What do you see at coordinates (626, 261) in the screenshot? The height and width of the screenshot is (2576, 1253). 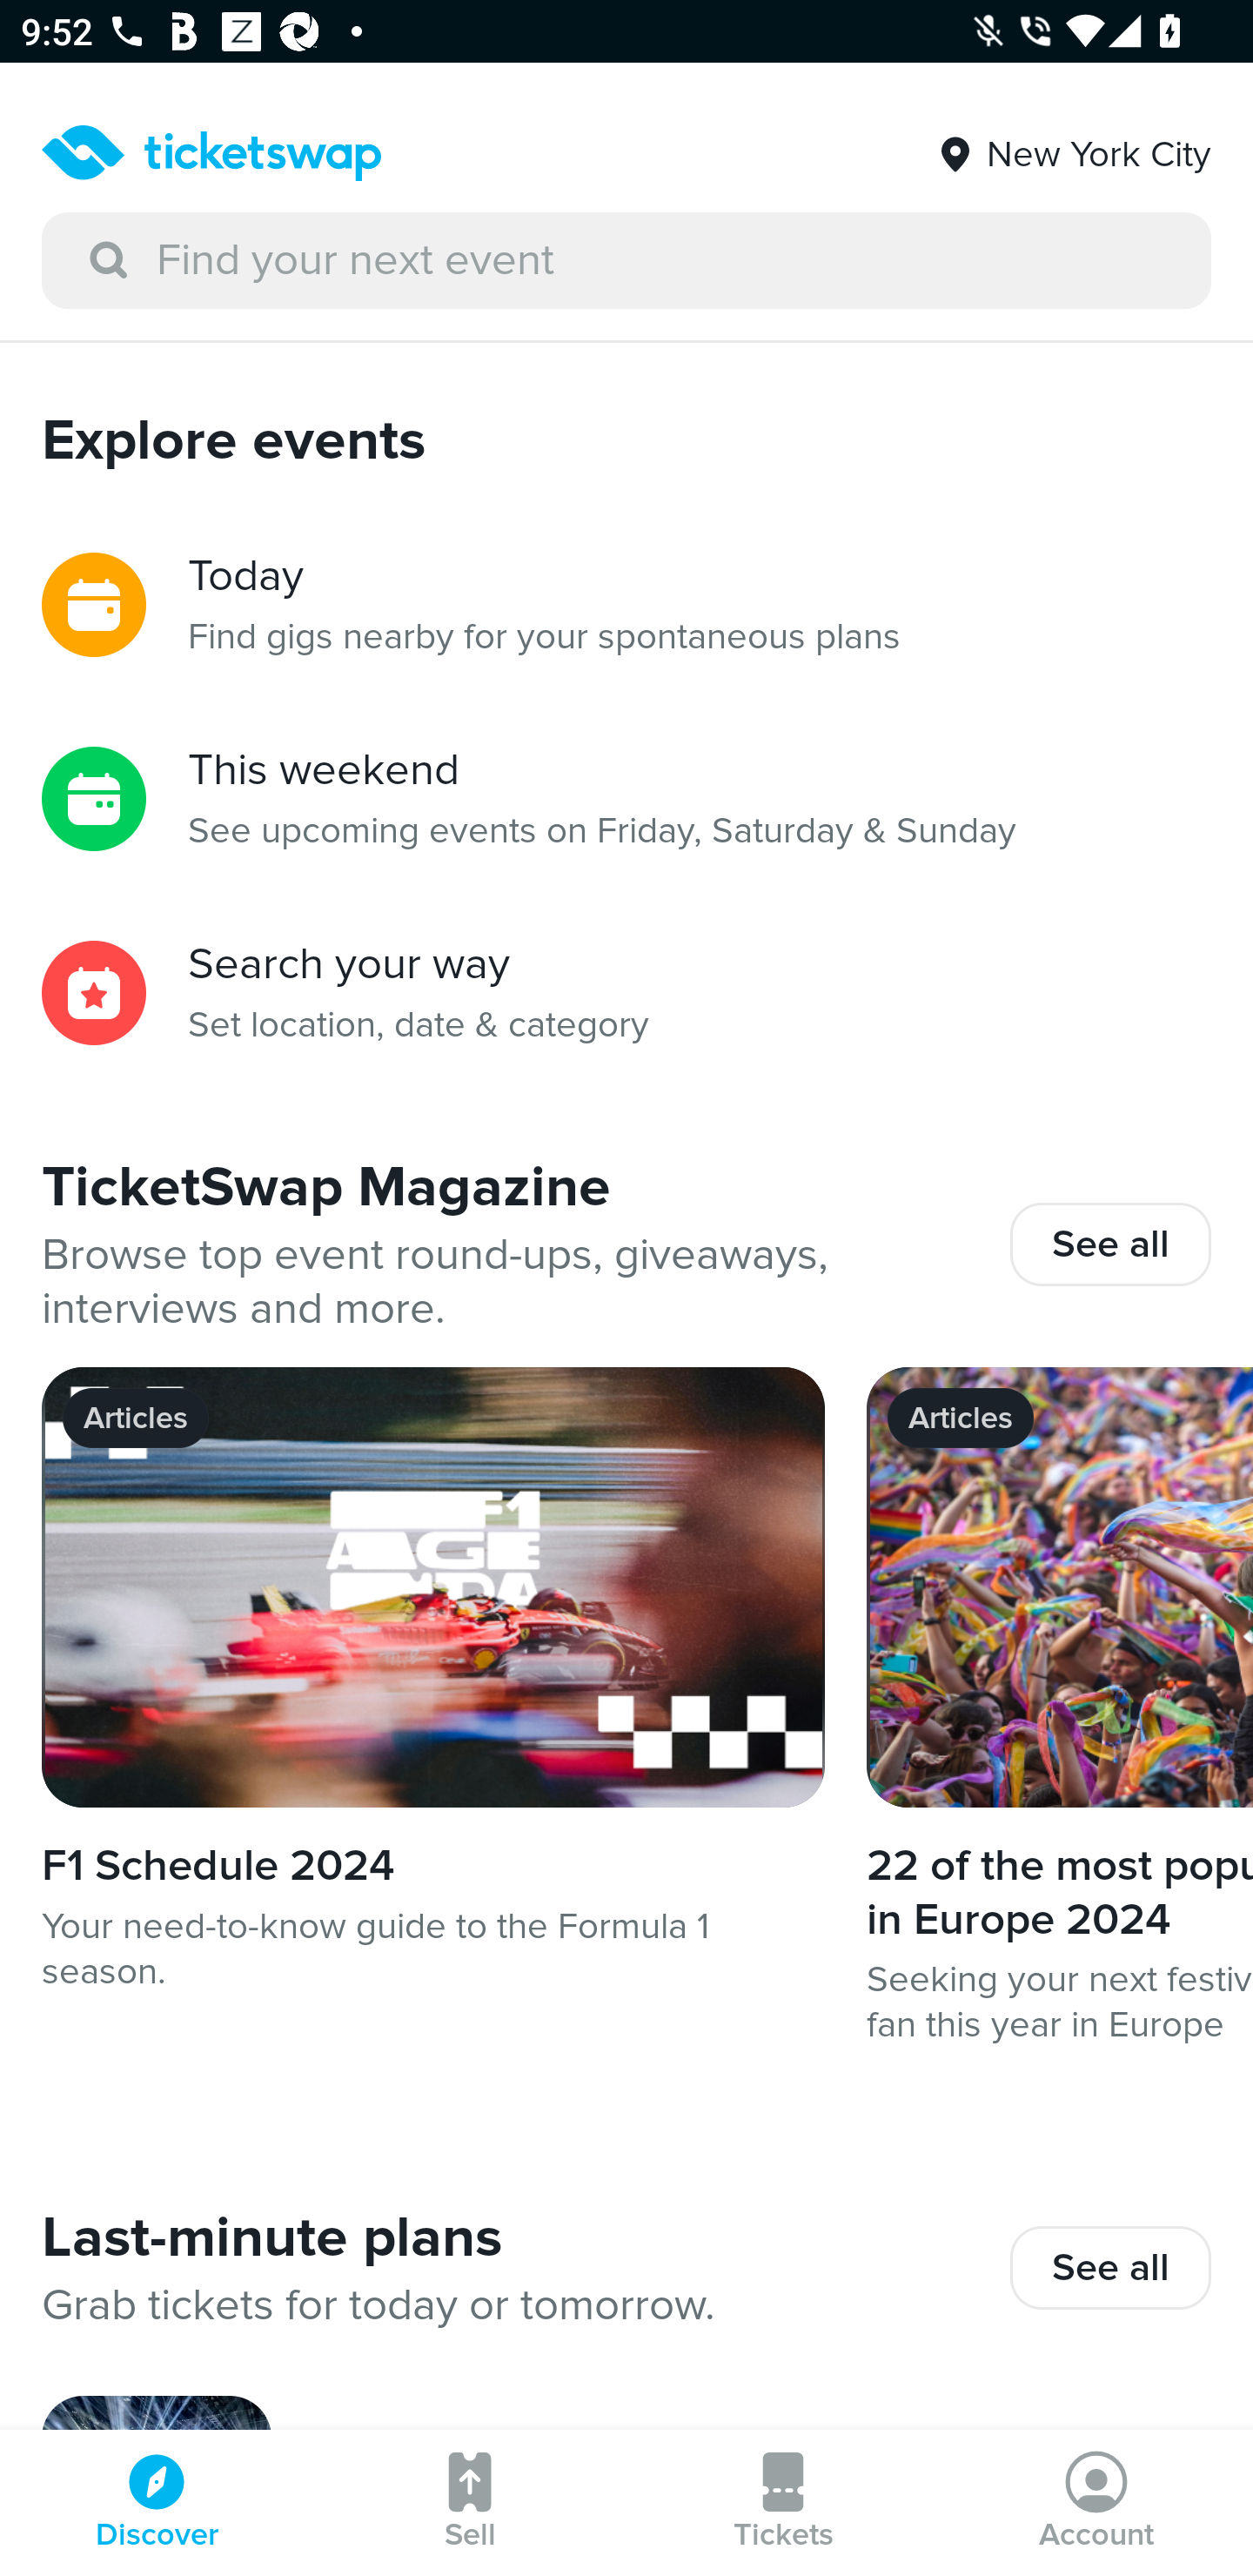 I see `Find your next event` at bounding box center [626, 261].